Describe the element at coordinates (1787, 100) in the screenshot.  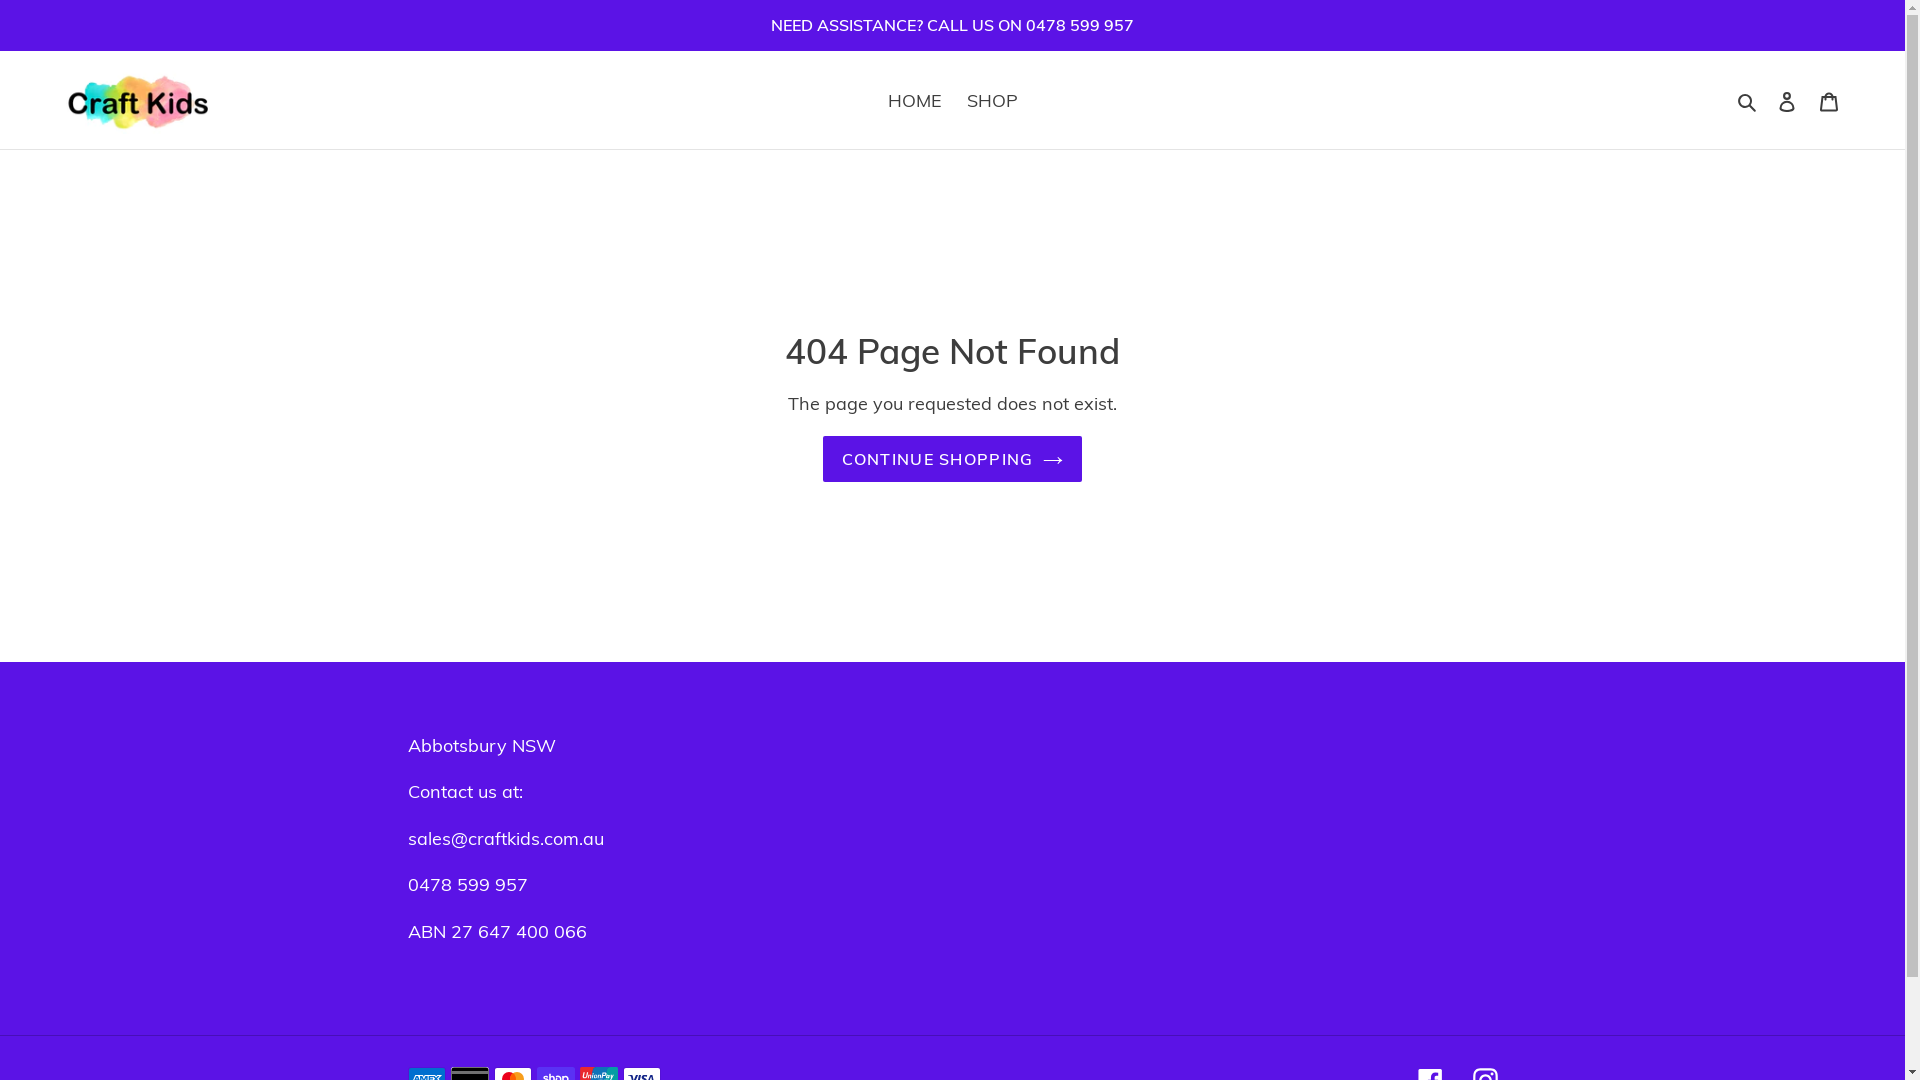
I see `Log in` at that location.